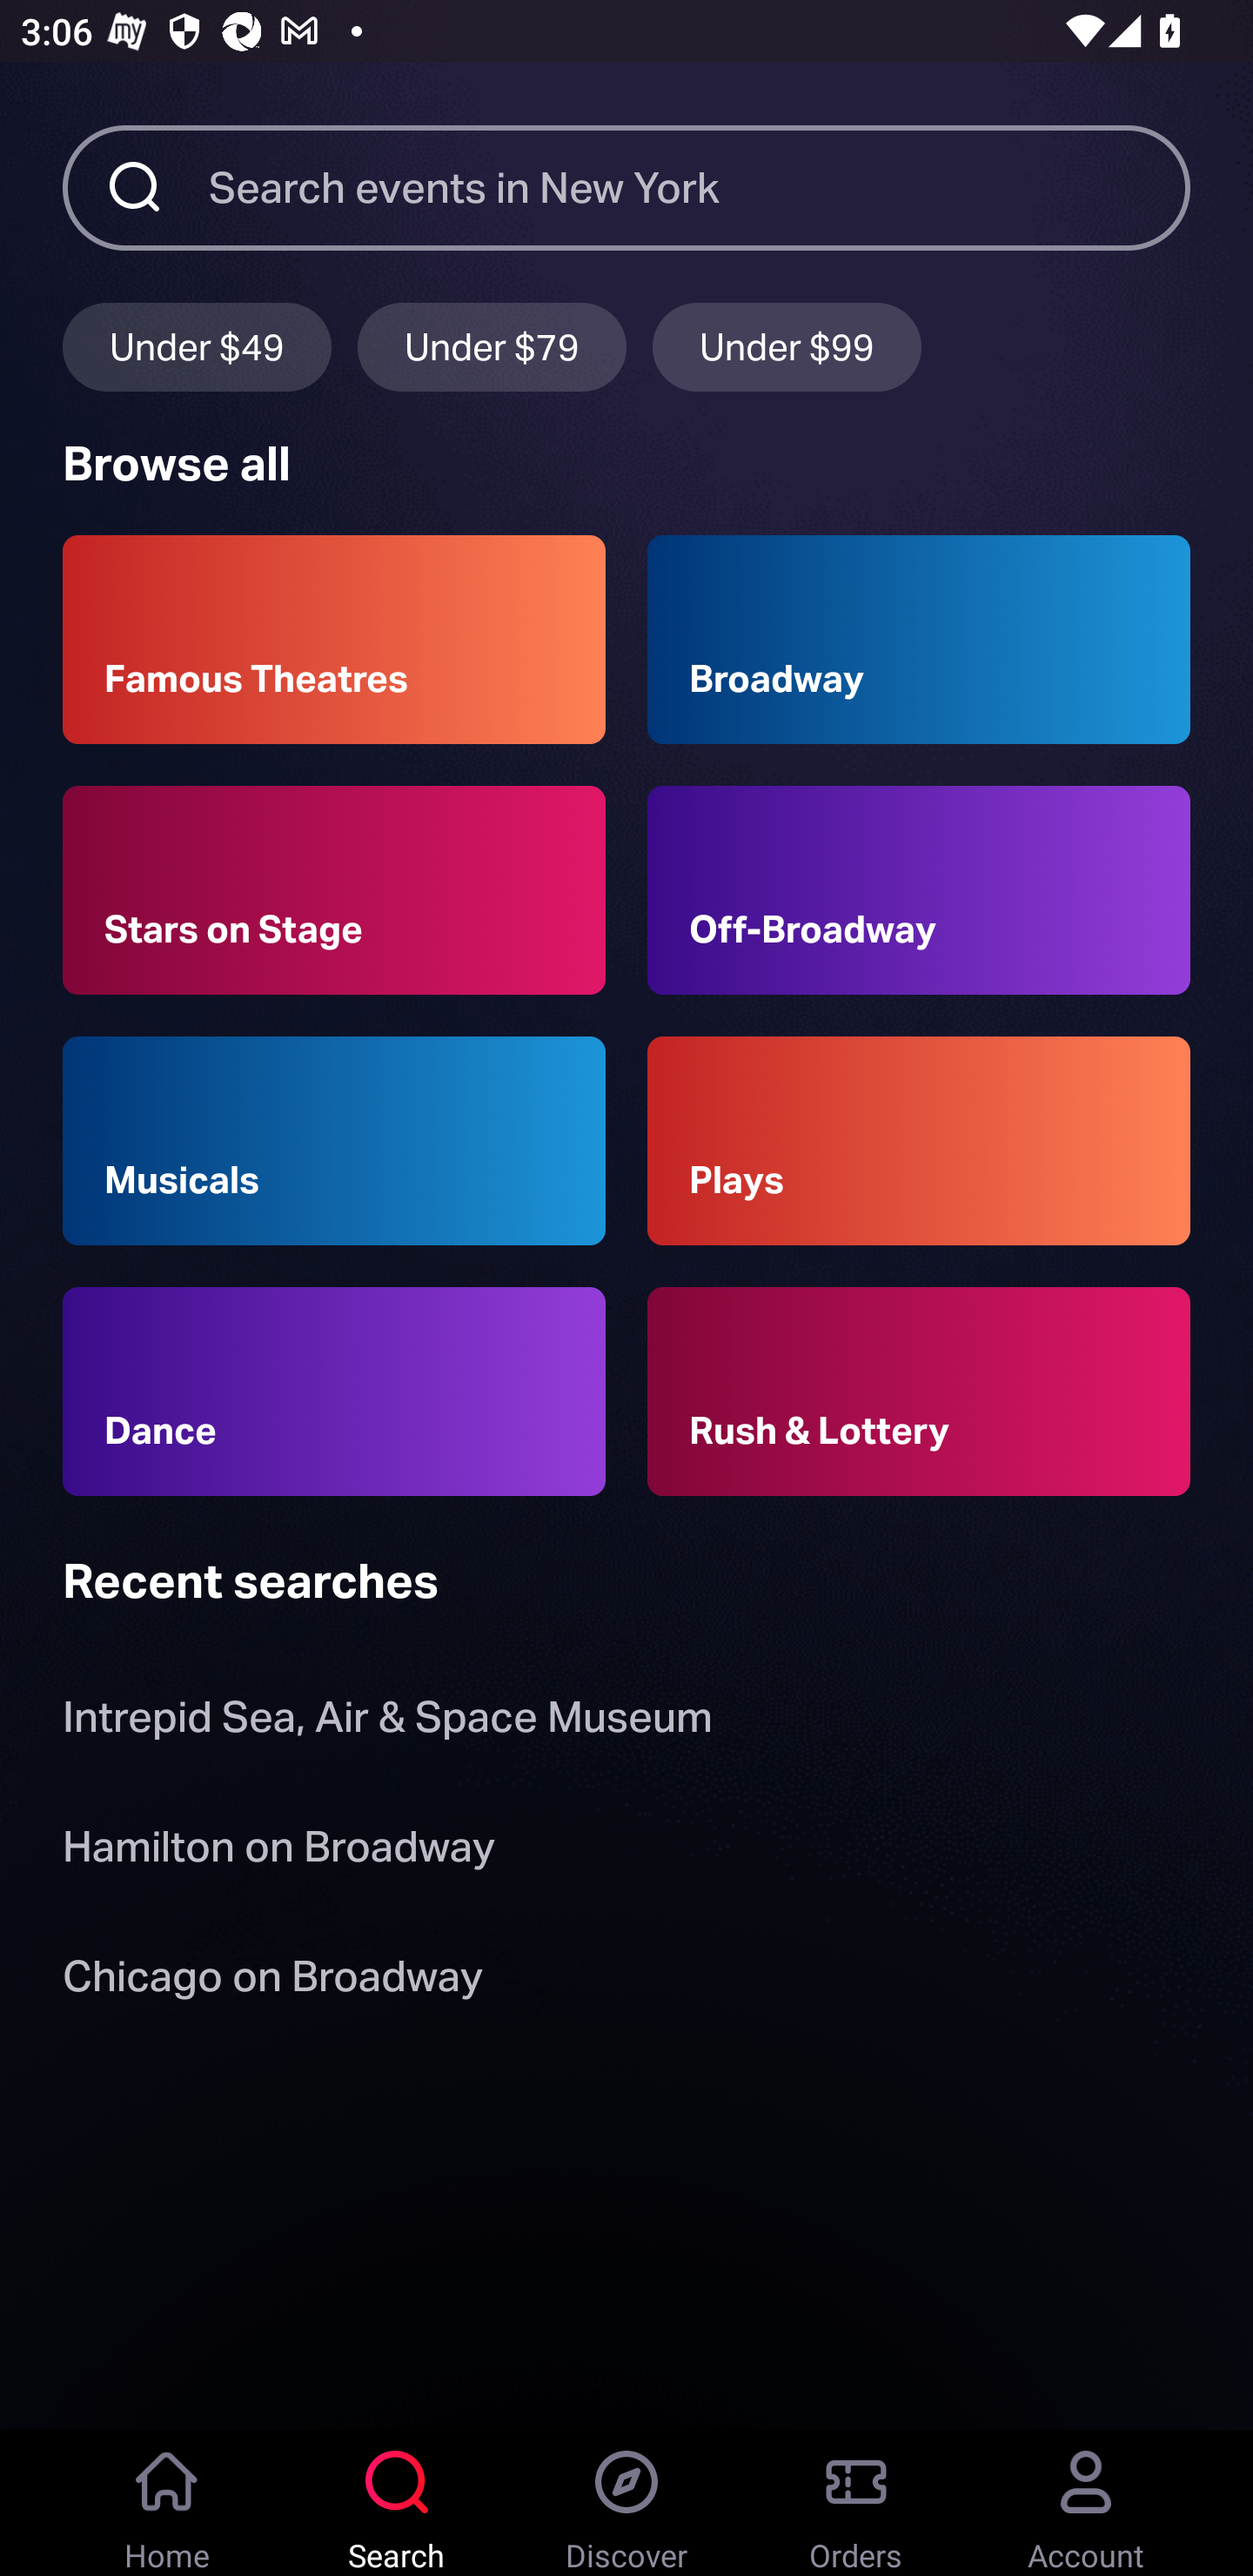 The image size is (1253, 2576). Describe the element at coordinates (334, 640) in the screenshot. I see `Famous Theatres` at that location.